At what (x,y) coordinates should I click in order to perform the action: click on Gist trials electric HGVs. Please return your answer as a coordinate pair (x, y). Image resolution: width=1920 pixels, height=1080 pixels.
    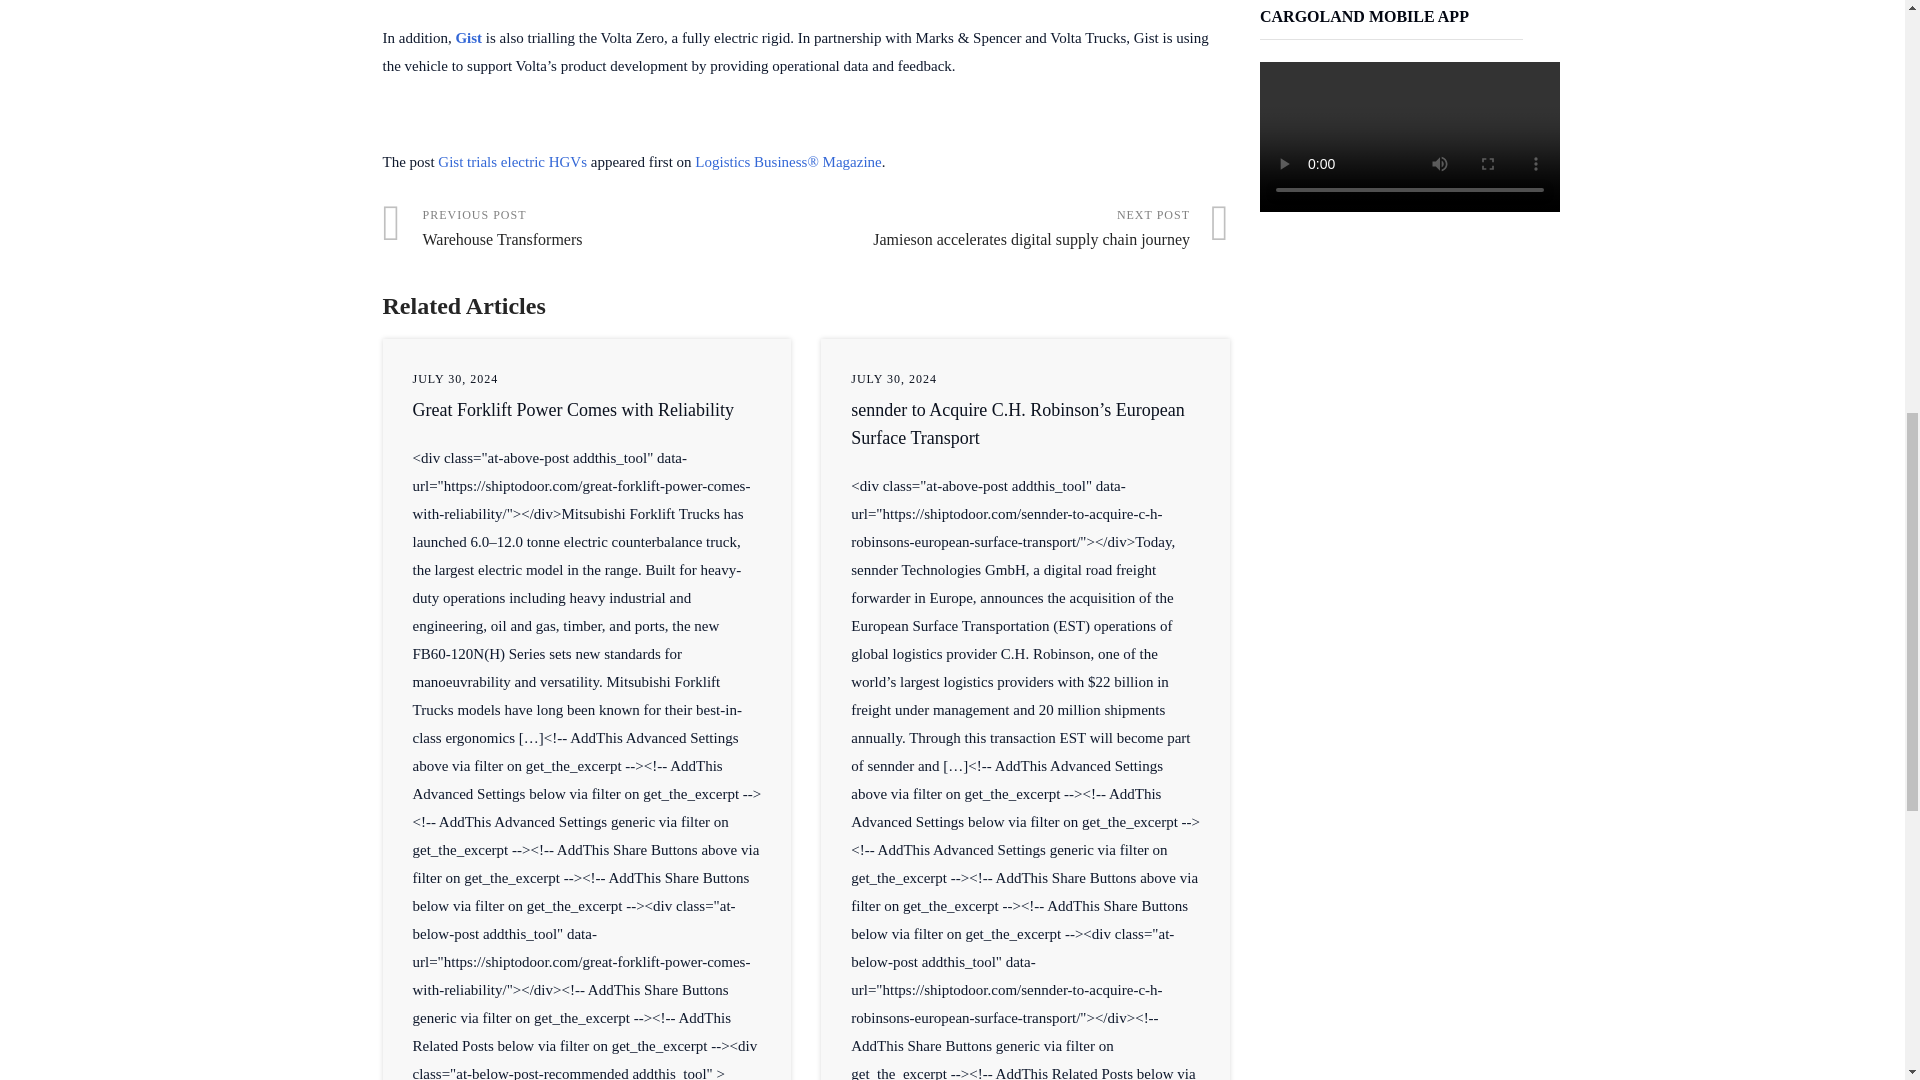
    Looking at the image, I should click on (468, 38).